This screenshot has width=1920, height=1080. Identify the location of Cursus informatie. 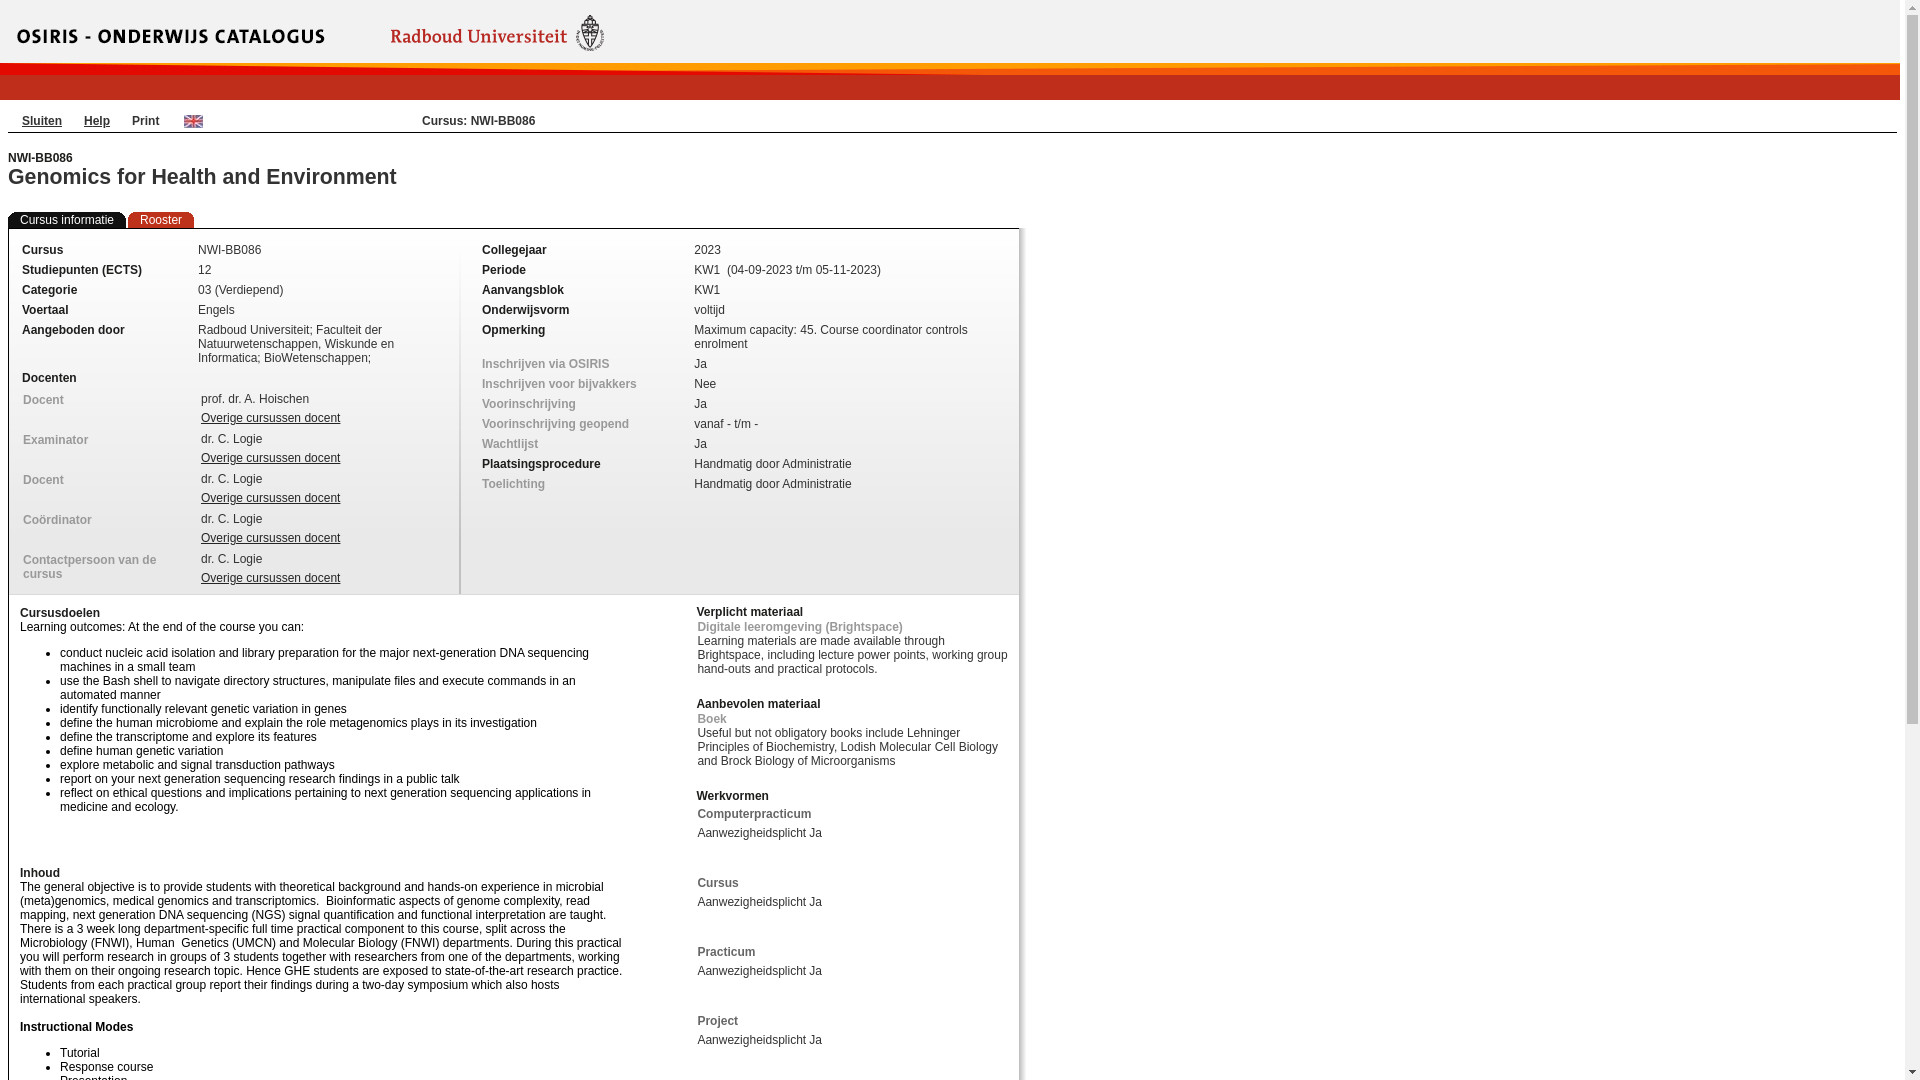
(66, 219).